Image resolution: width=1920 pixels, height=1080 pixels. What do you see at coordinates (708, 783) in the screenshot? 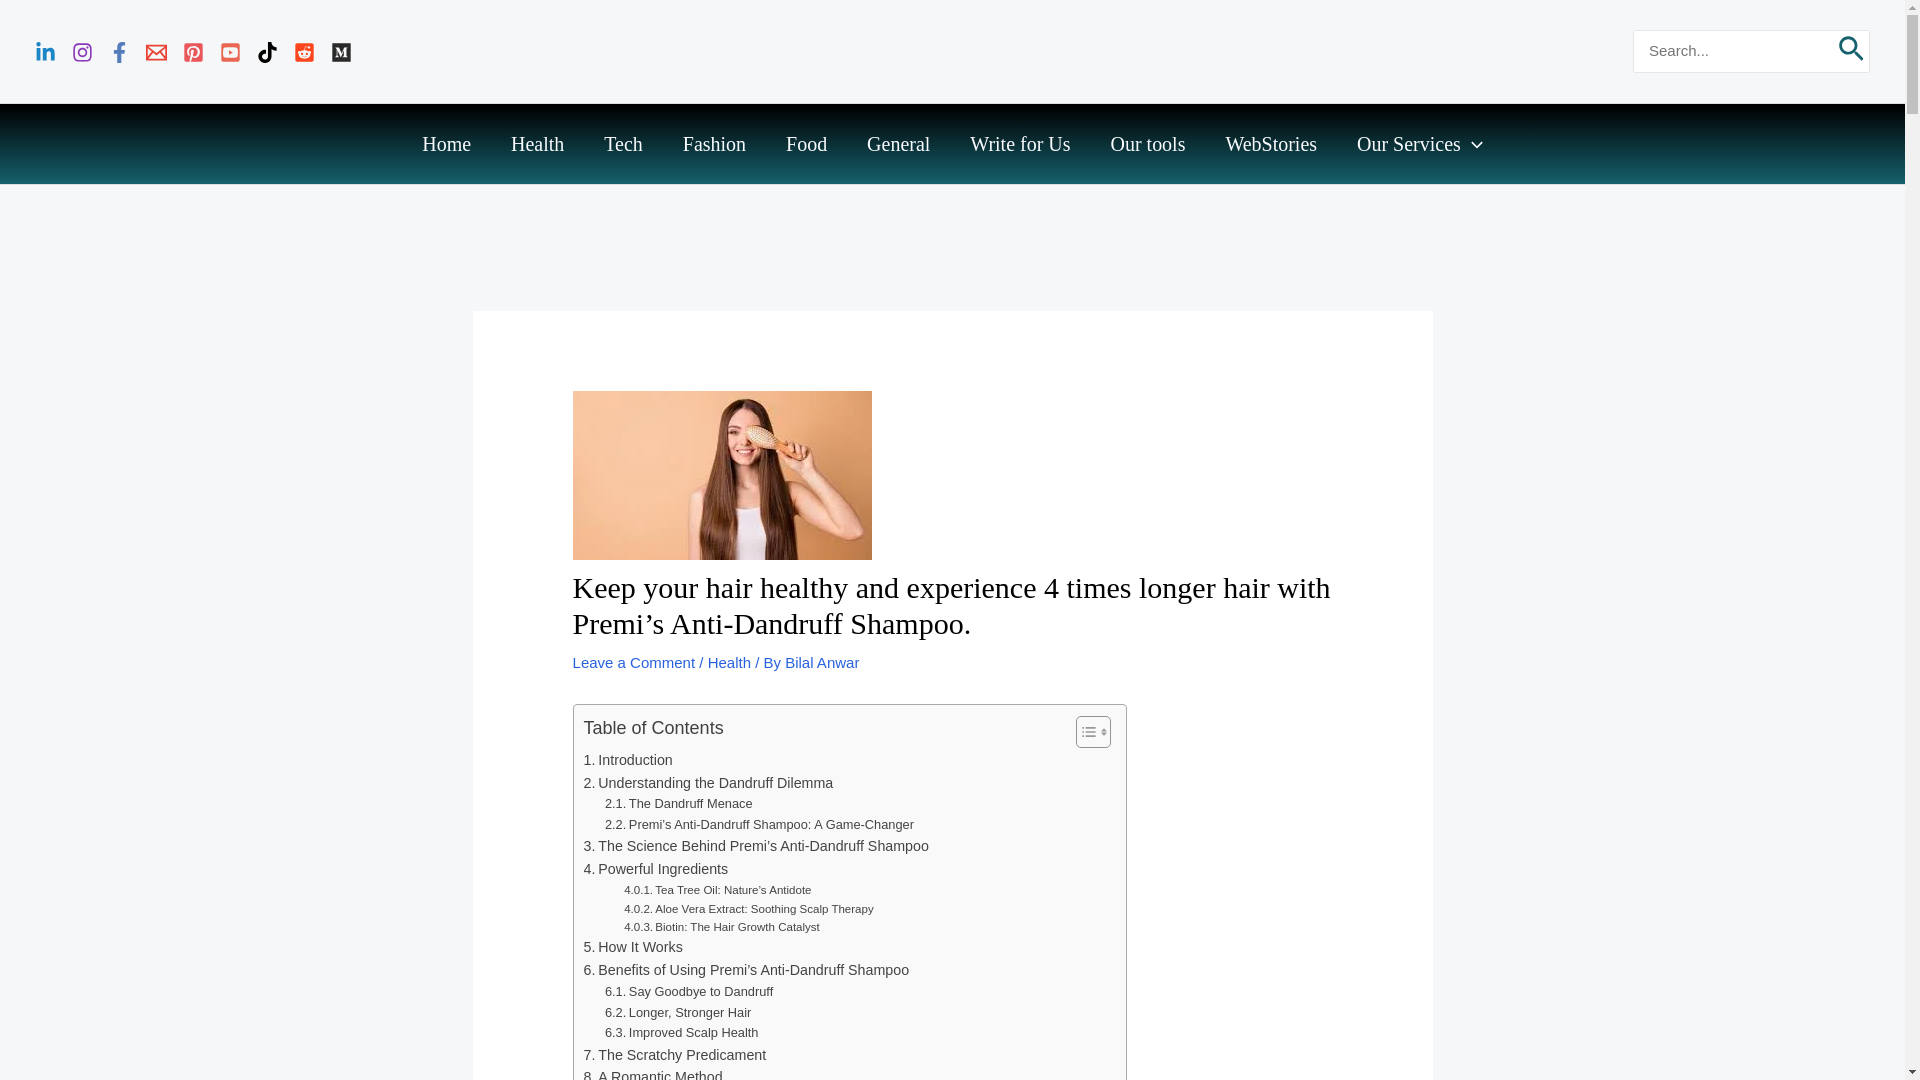
I see `Understanding the Dandruff Dilemma` at bounding box center [708, 783].